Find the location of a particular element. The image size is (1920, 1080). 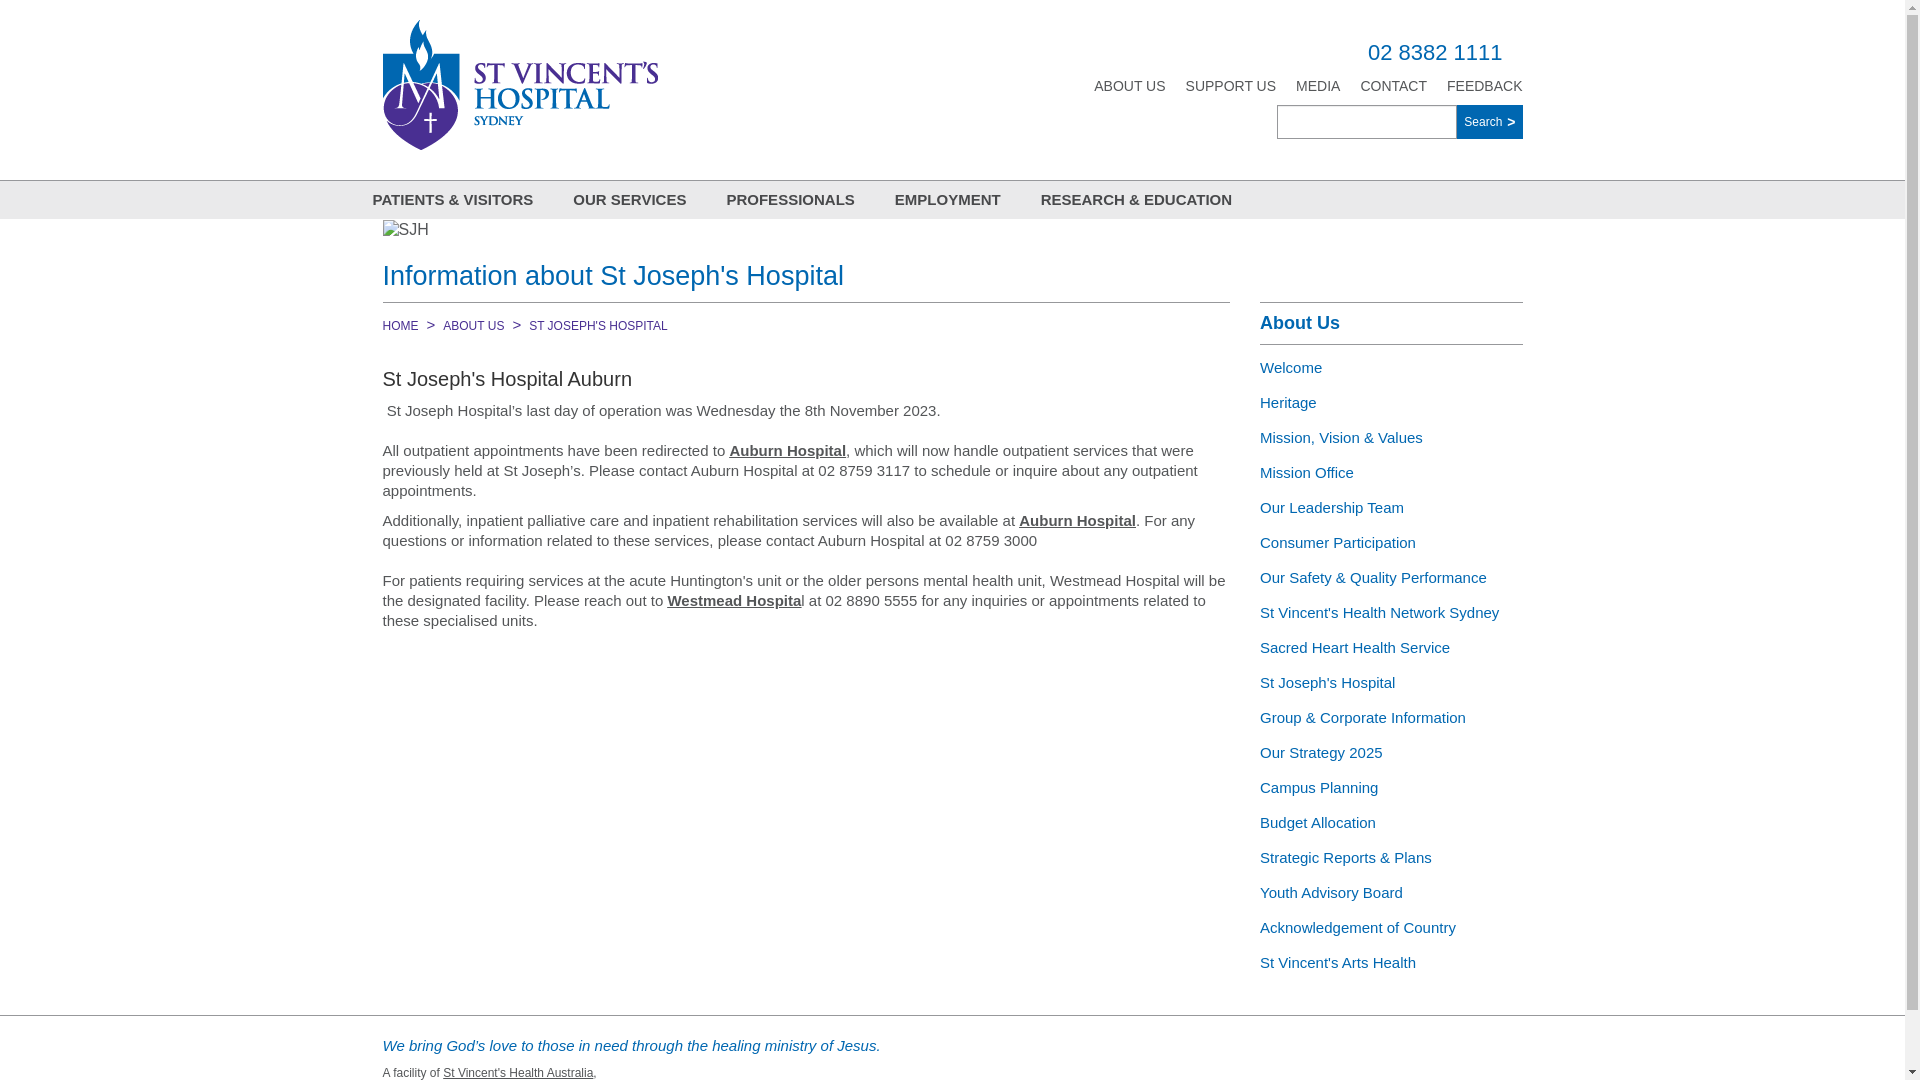

PATIENTS & VISITORS is located at coordinates (452, 200).